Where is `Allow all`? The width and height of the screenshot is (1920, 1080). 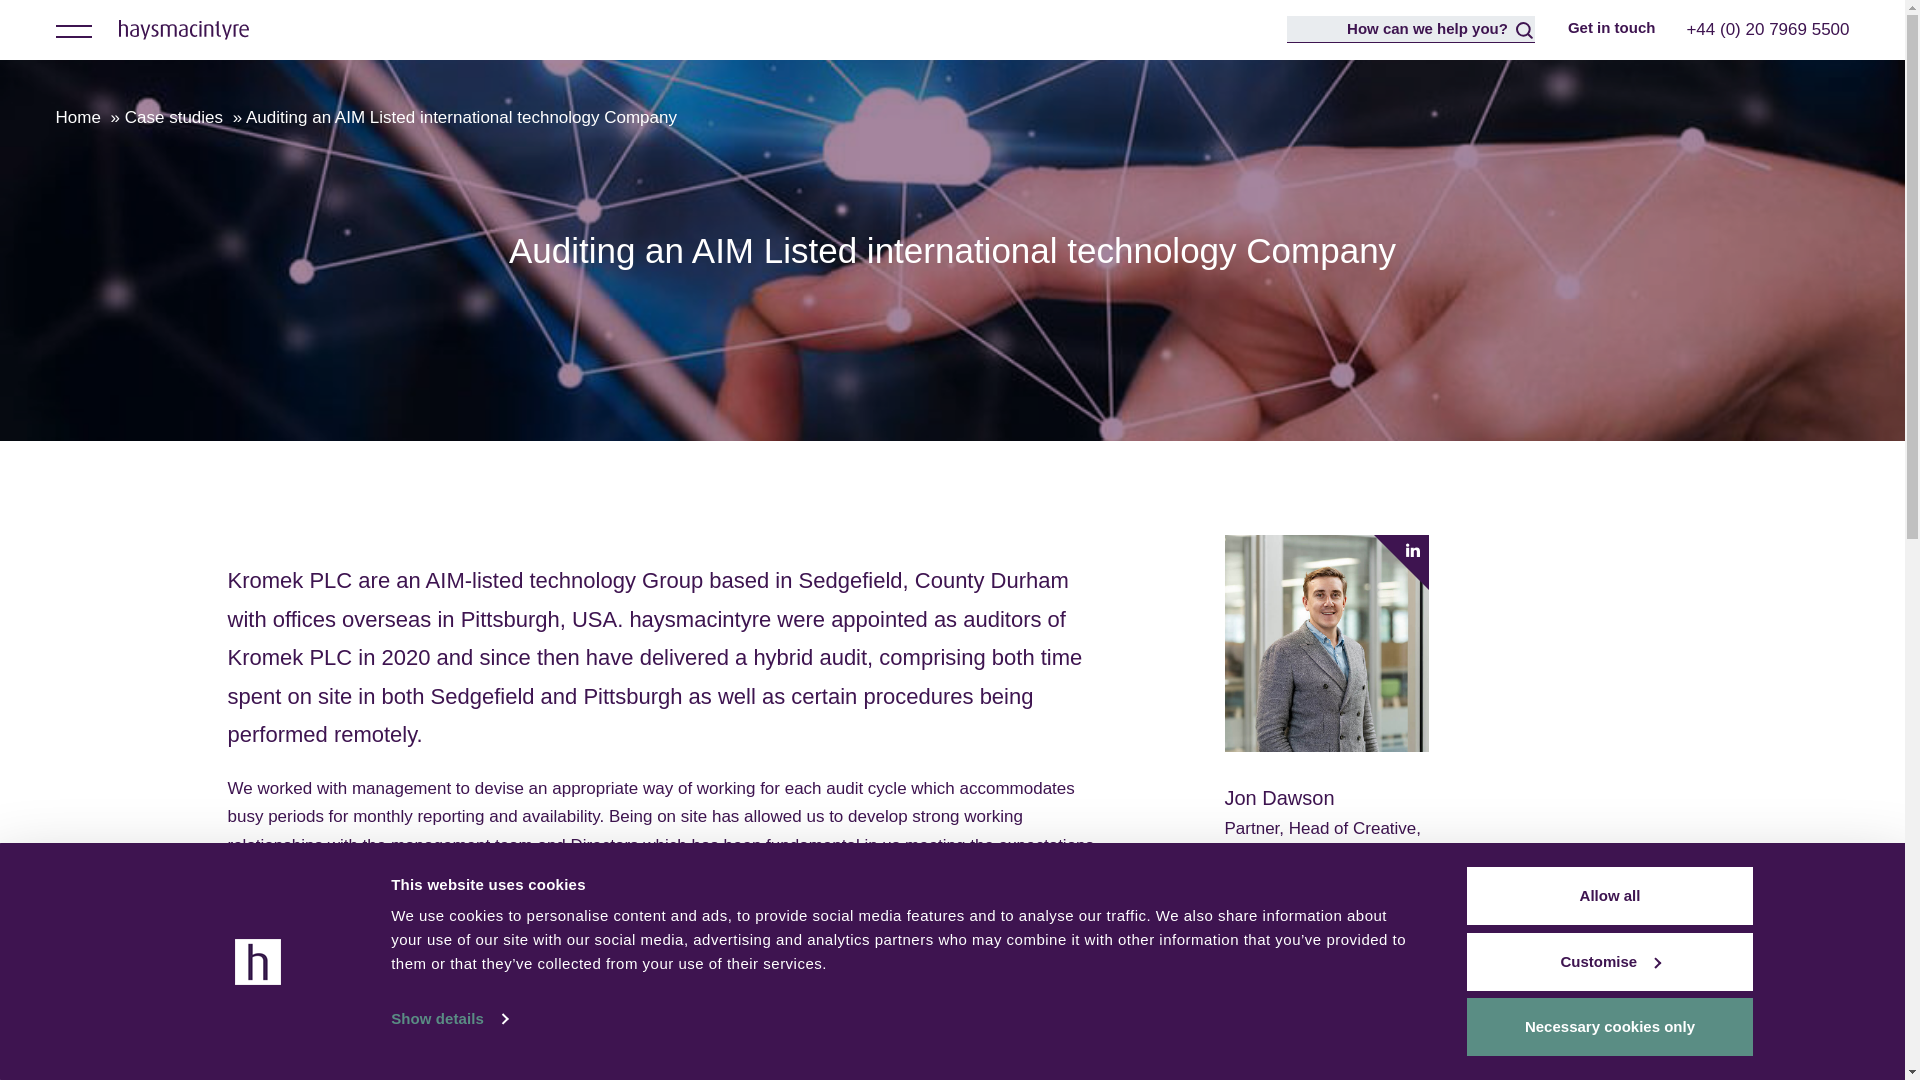 Allow all is located at coordinates (1608, 896).